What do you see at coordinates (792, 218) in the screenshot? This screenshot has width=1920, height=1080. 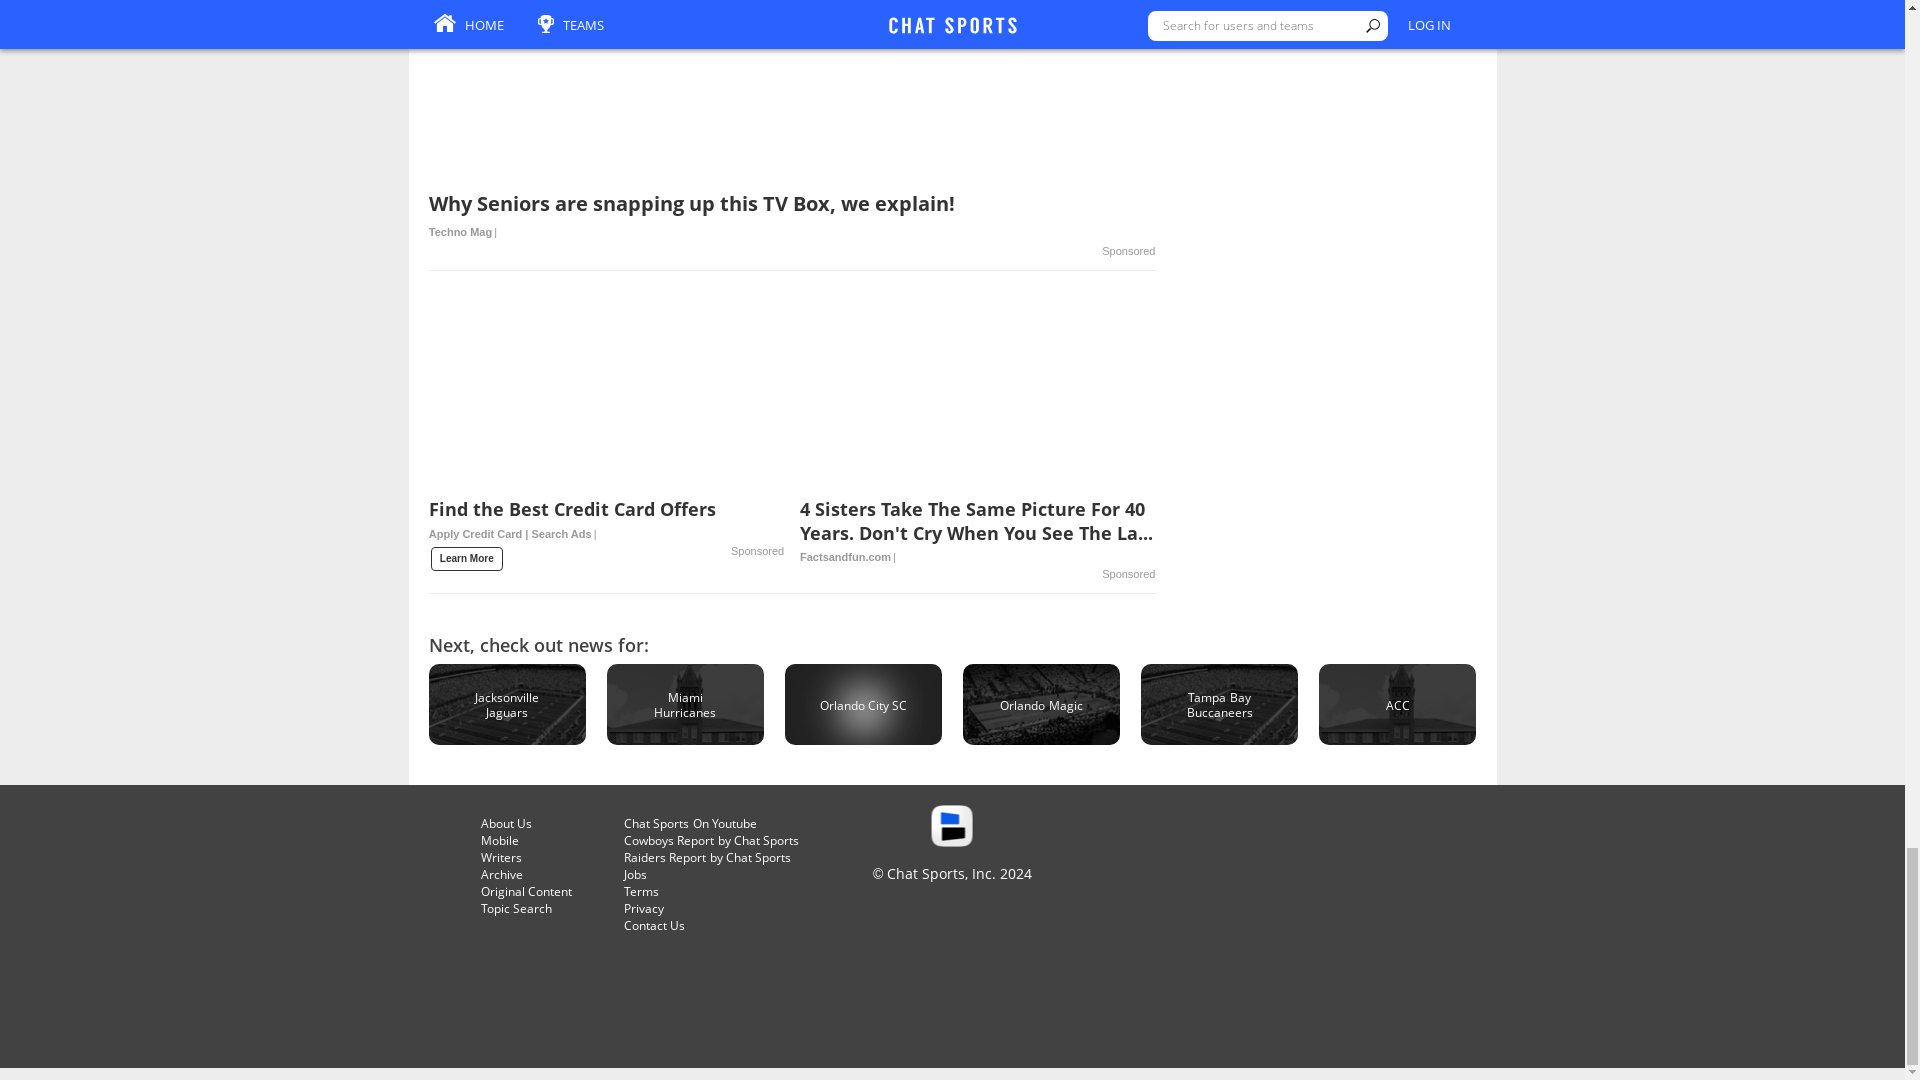 I see `Why Seniors are snapping up this TV Box, we explain!` at bounding box center [792, 218].